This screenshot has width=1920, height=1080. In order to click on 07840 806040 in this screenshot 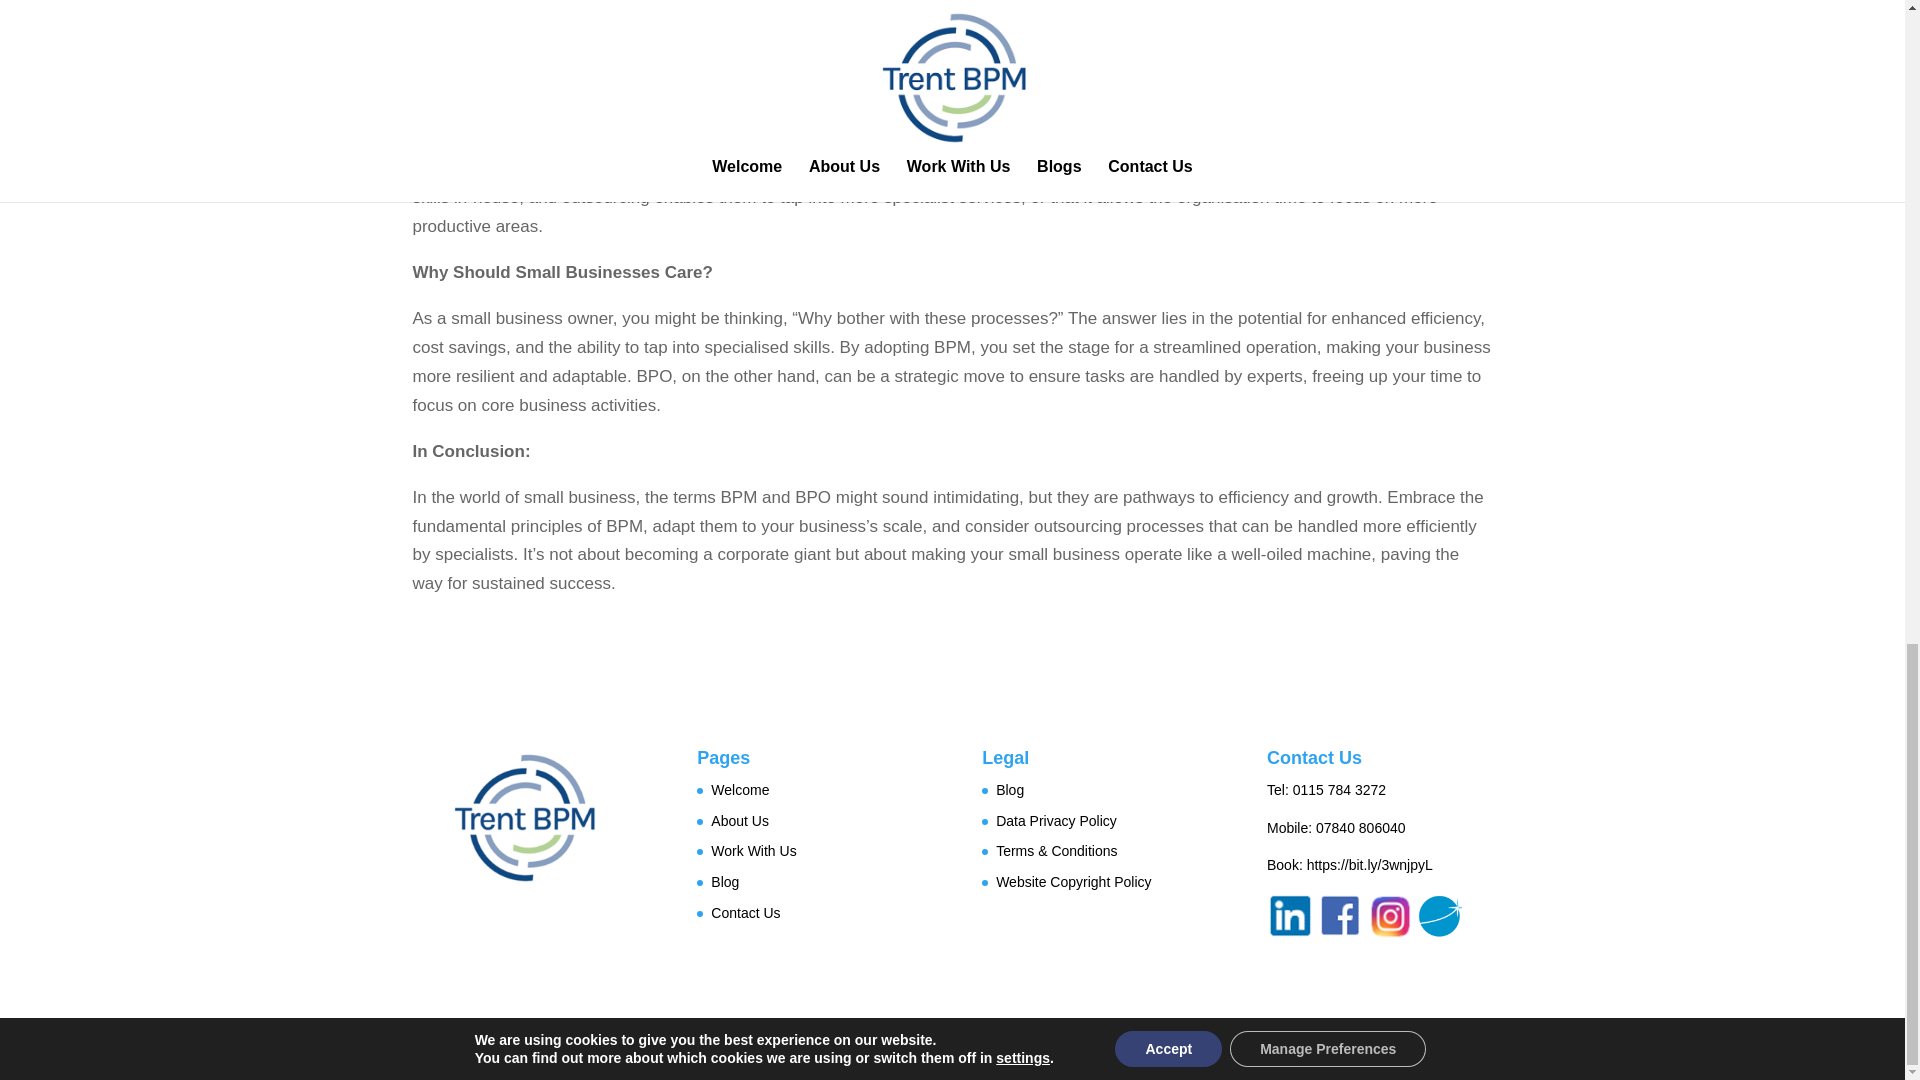, I will do `click(1360, 827)`.